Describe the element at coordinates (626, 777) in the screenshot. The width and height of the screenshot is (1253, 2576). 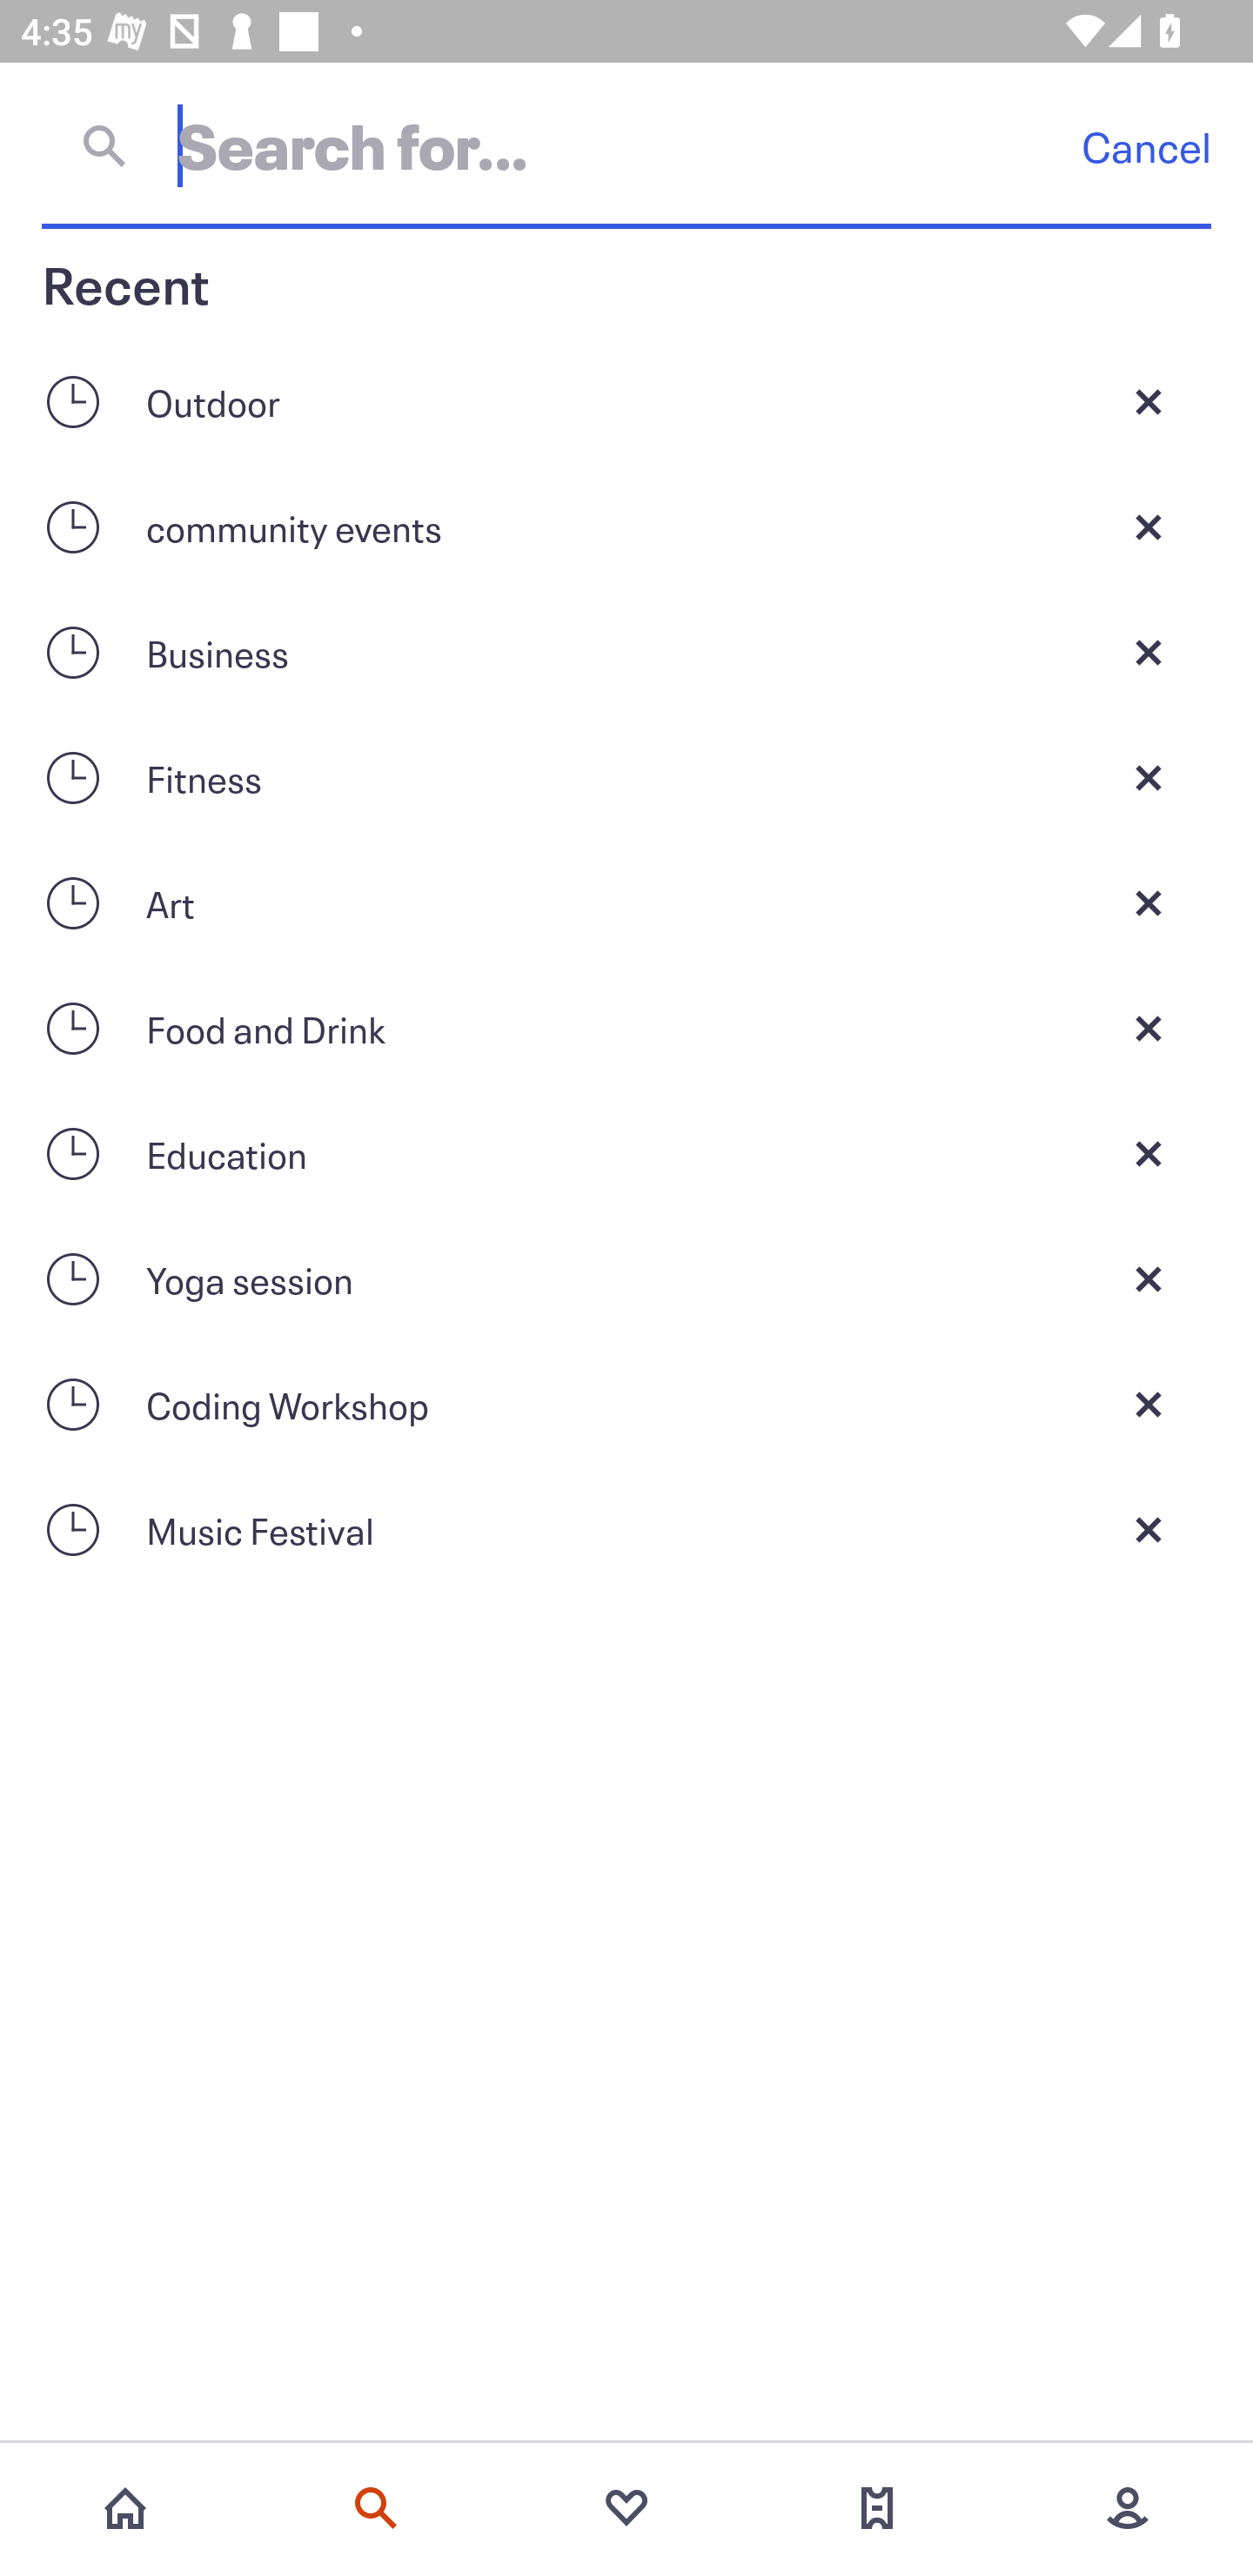
I see `Fitness Close current screen` at that location.